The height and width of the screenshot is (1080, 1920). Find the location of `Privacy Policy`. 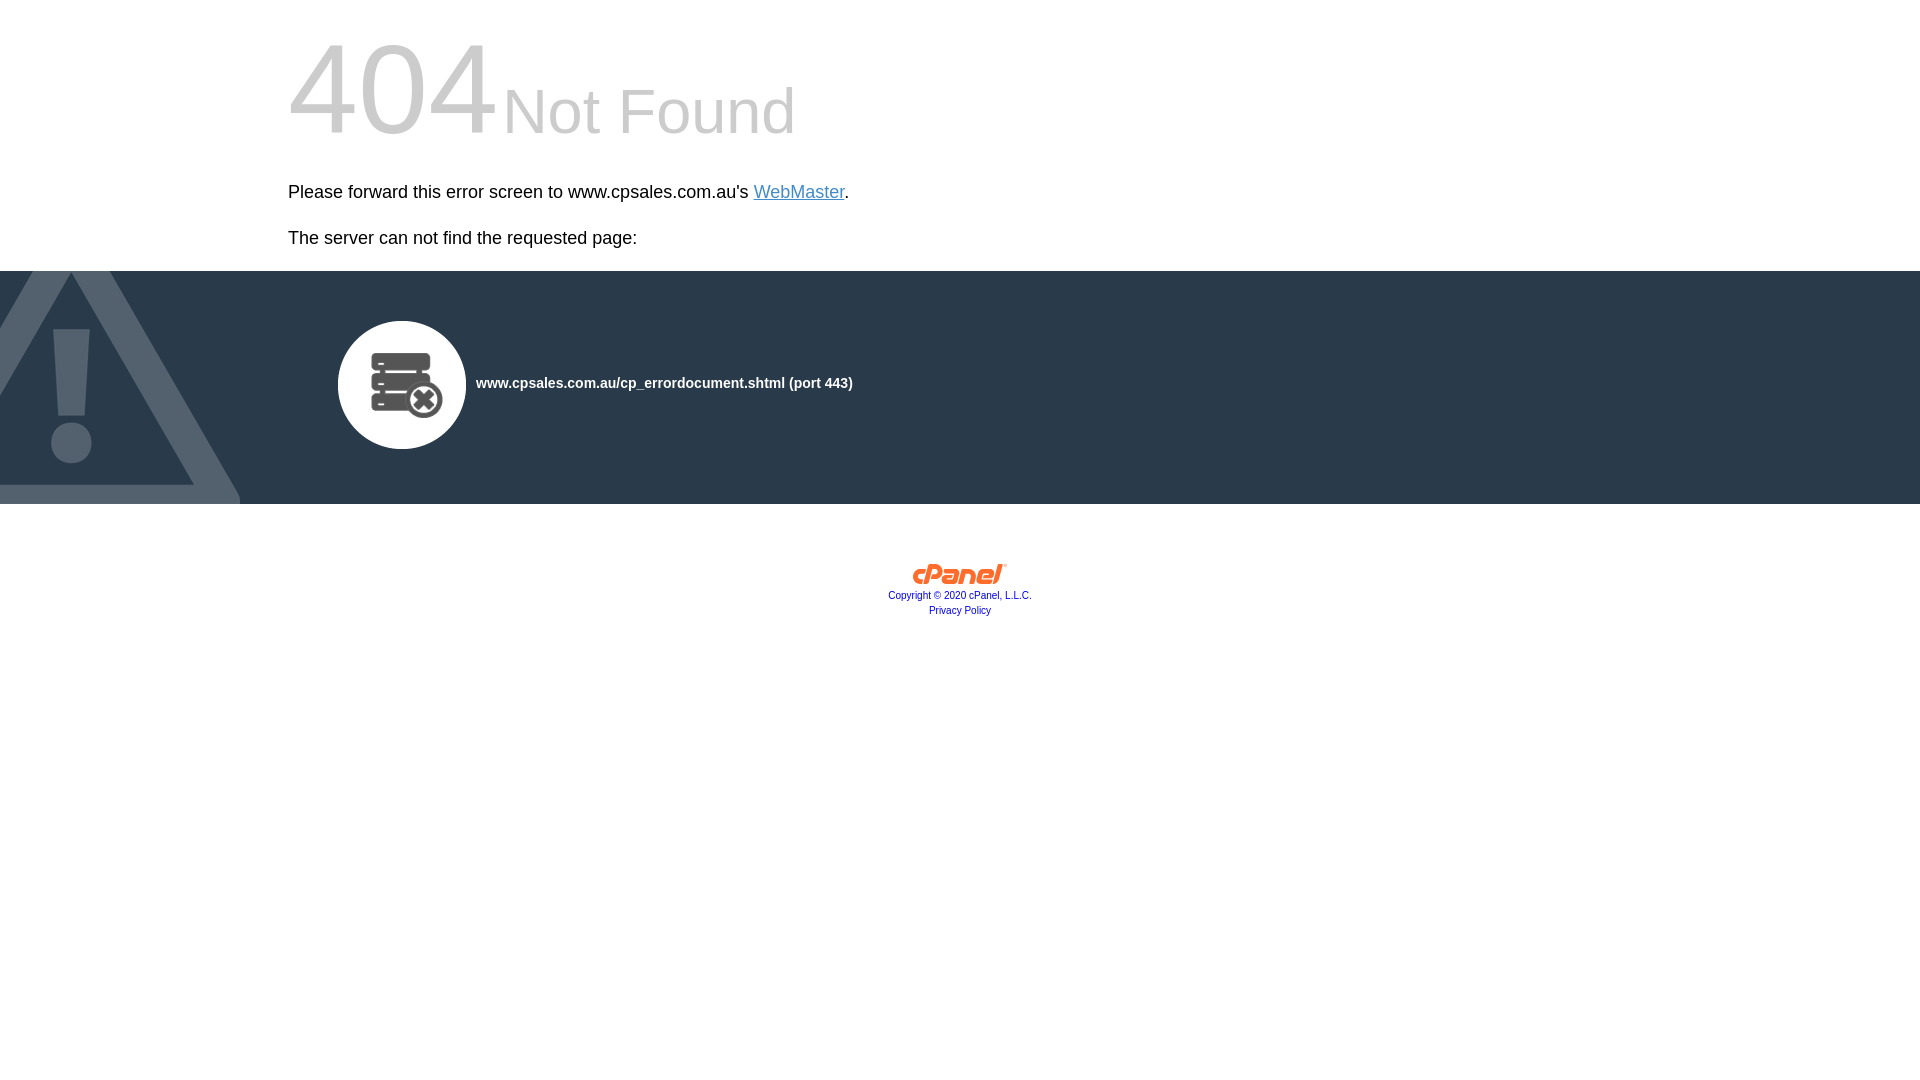

Privacy Policy is located at coordinates (960, 610).